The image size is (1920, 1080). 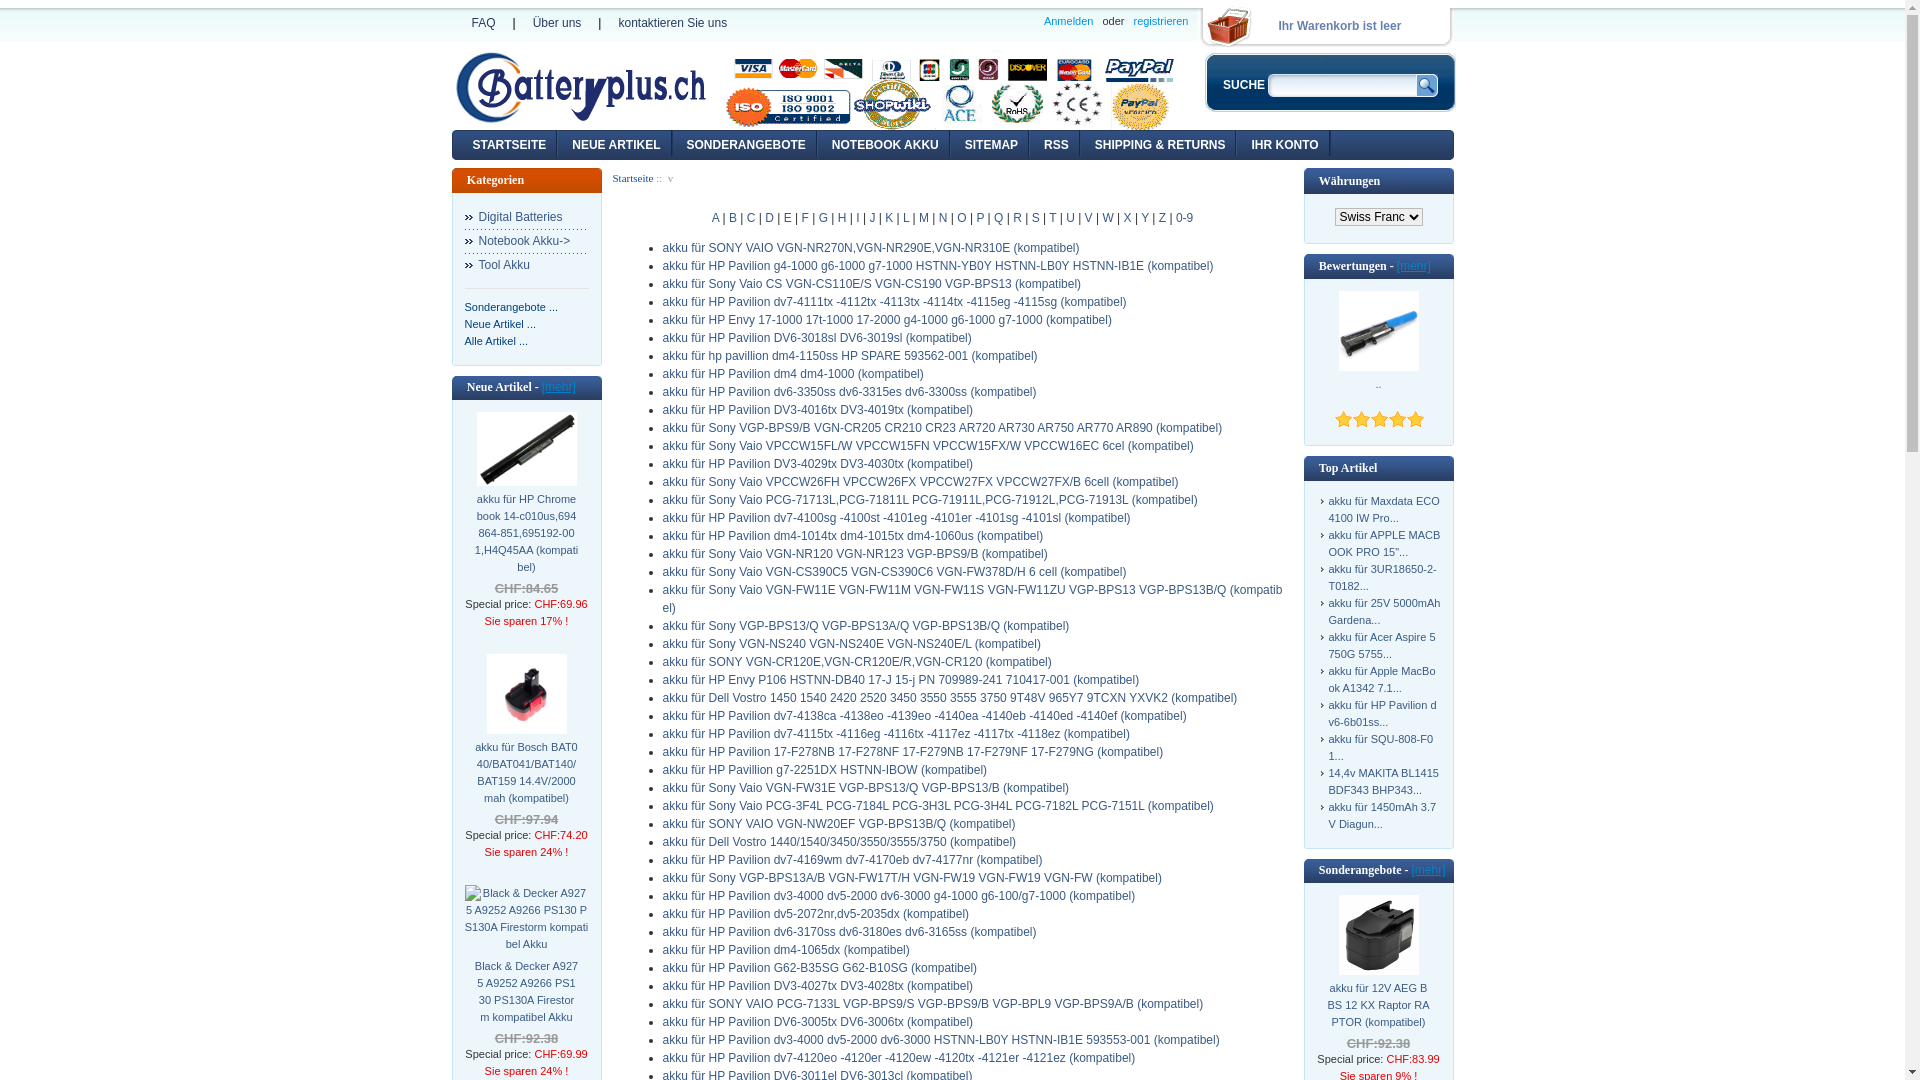 I want to click on registrieren, so click(x=1160, y=22).